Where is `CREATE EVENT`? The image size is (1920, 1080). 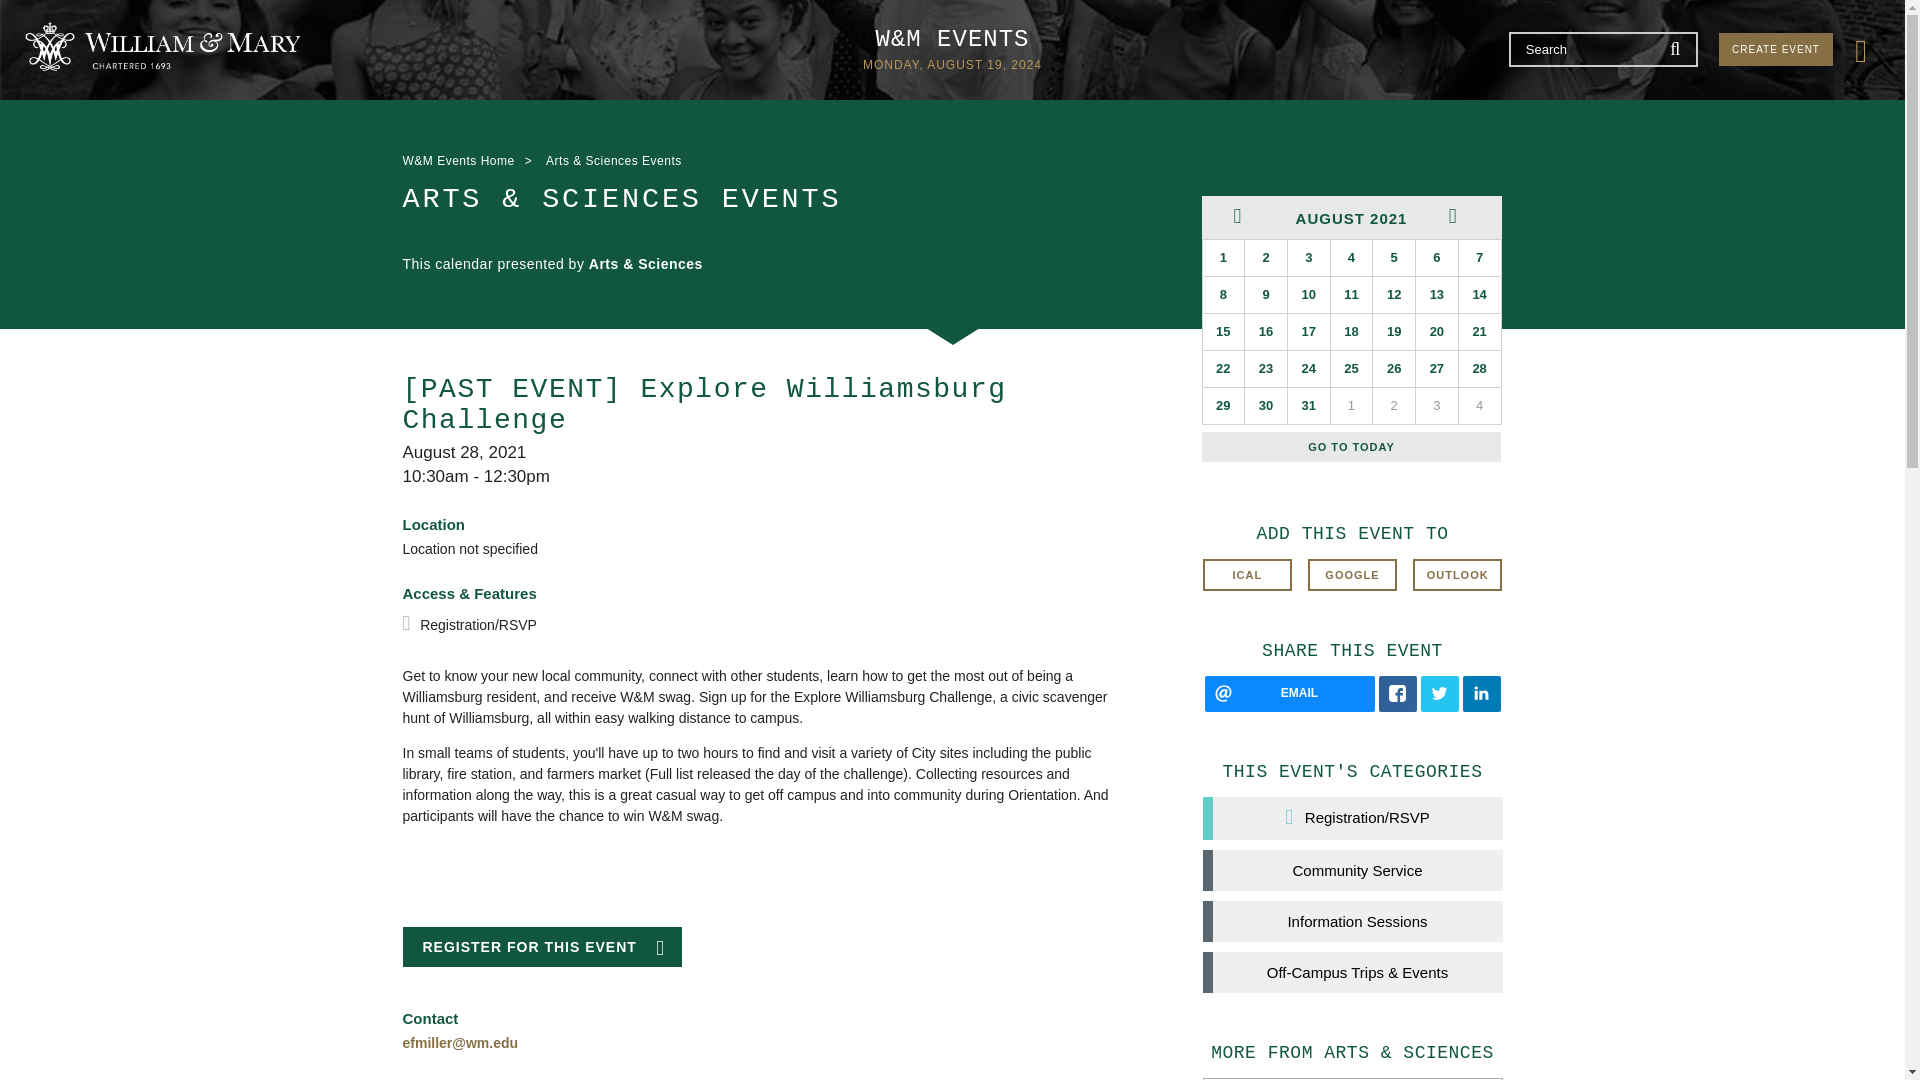 CREATE EVENT is located at coordinates (1776, 49).